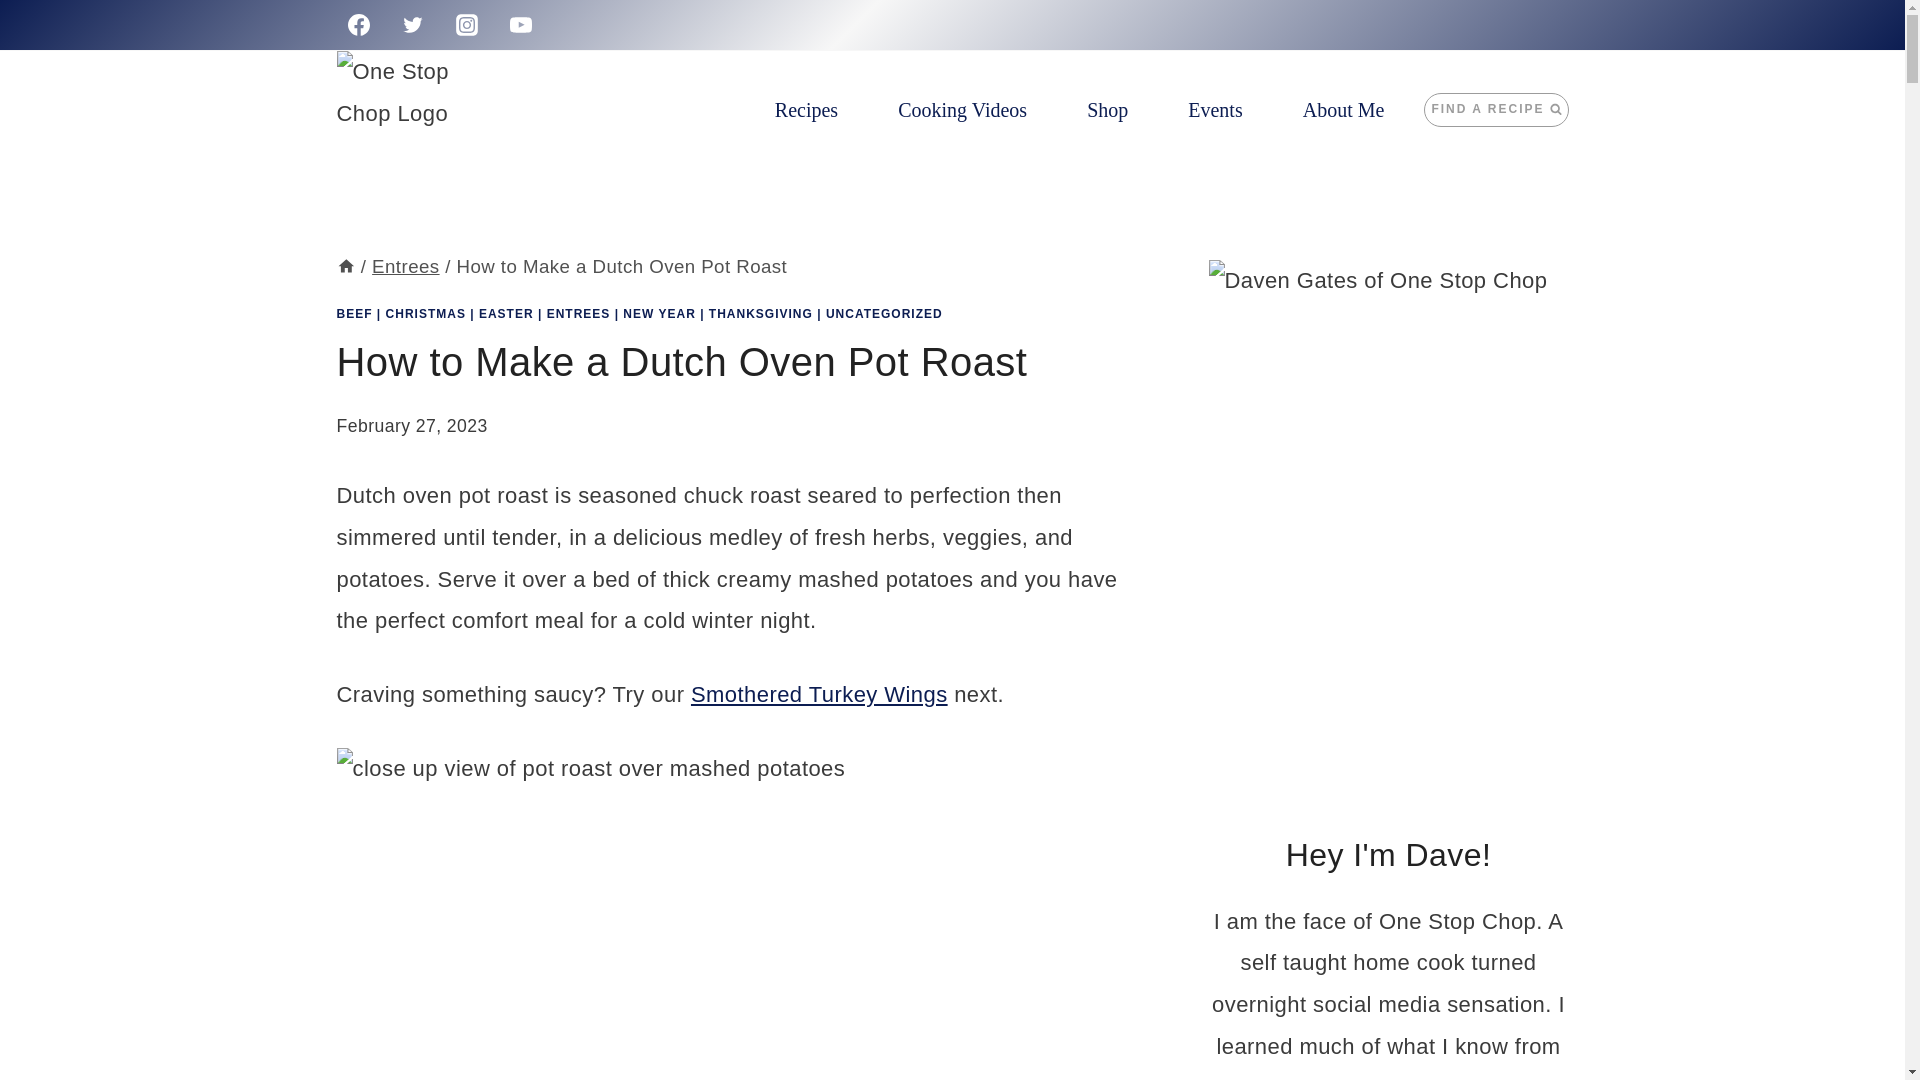 The image size is (1920, 1080). What do you see at coordinates (346, 266) in the screenshot?
I see `Home` at bounding box center [346, 266].